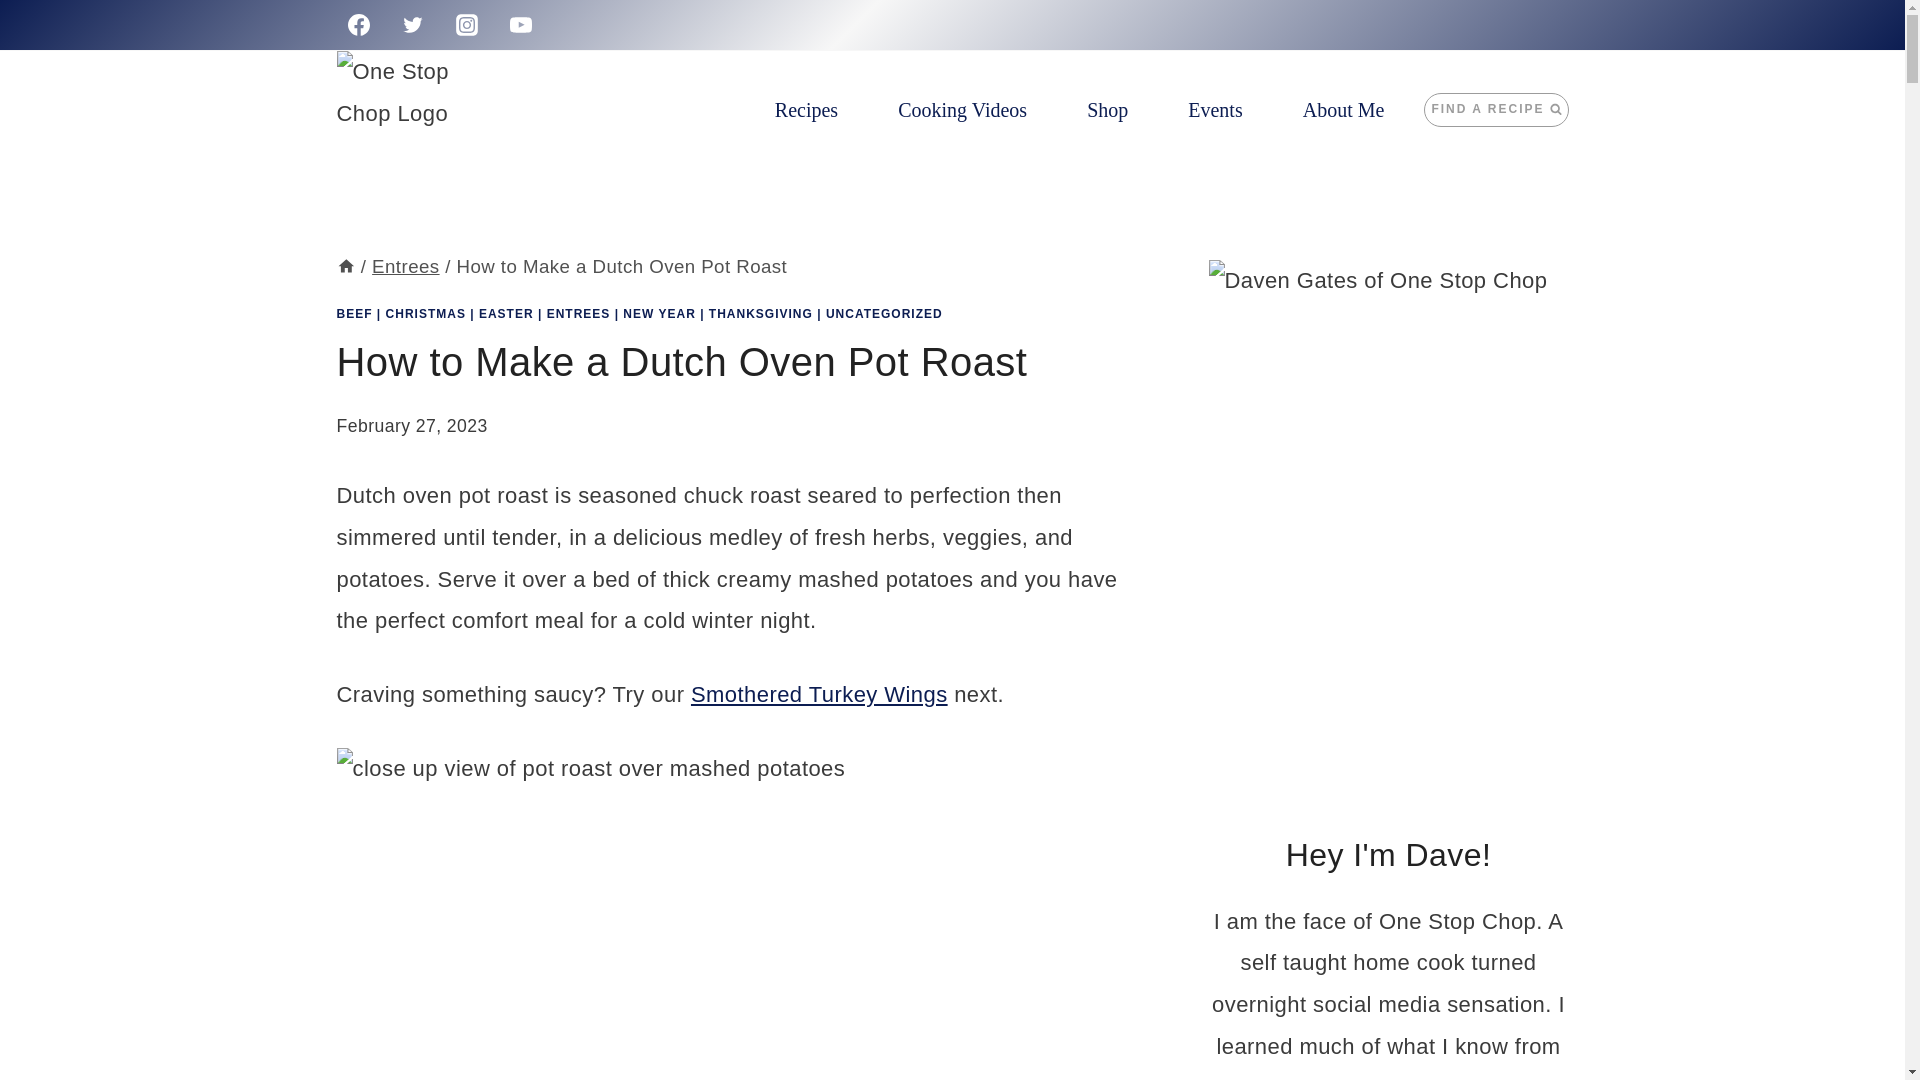 The image size is (1920, 1080). What do you see at coordinates (346, 266) in the screenshot?
I see `Home` at bounding box center [346, 266].